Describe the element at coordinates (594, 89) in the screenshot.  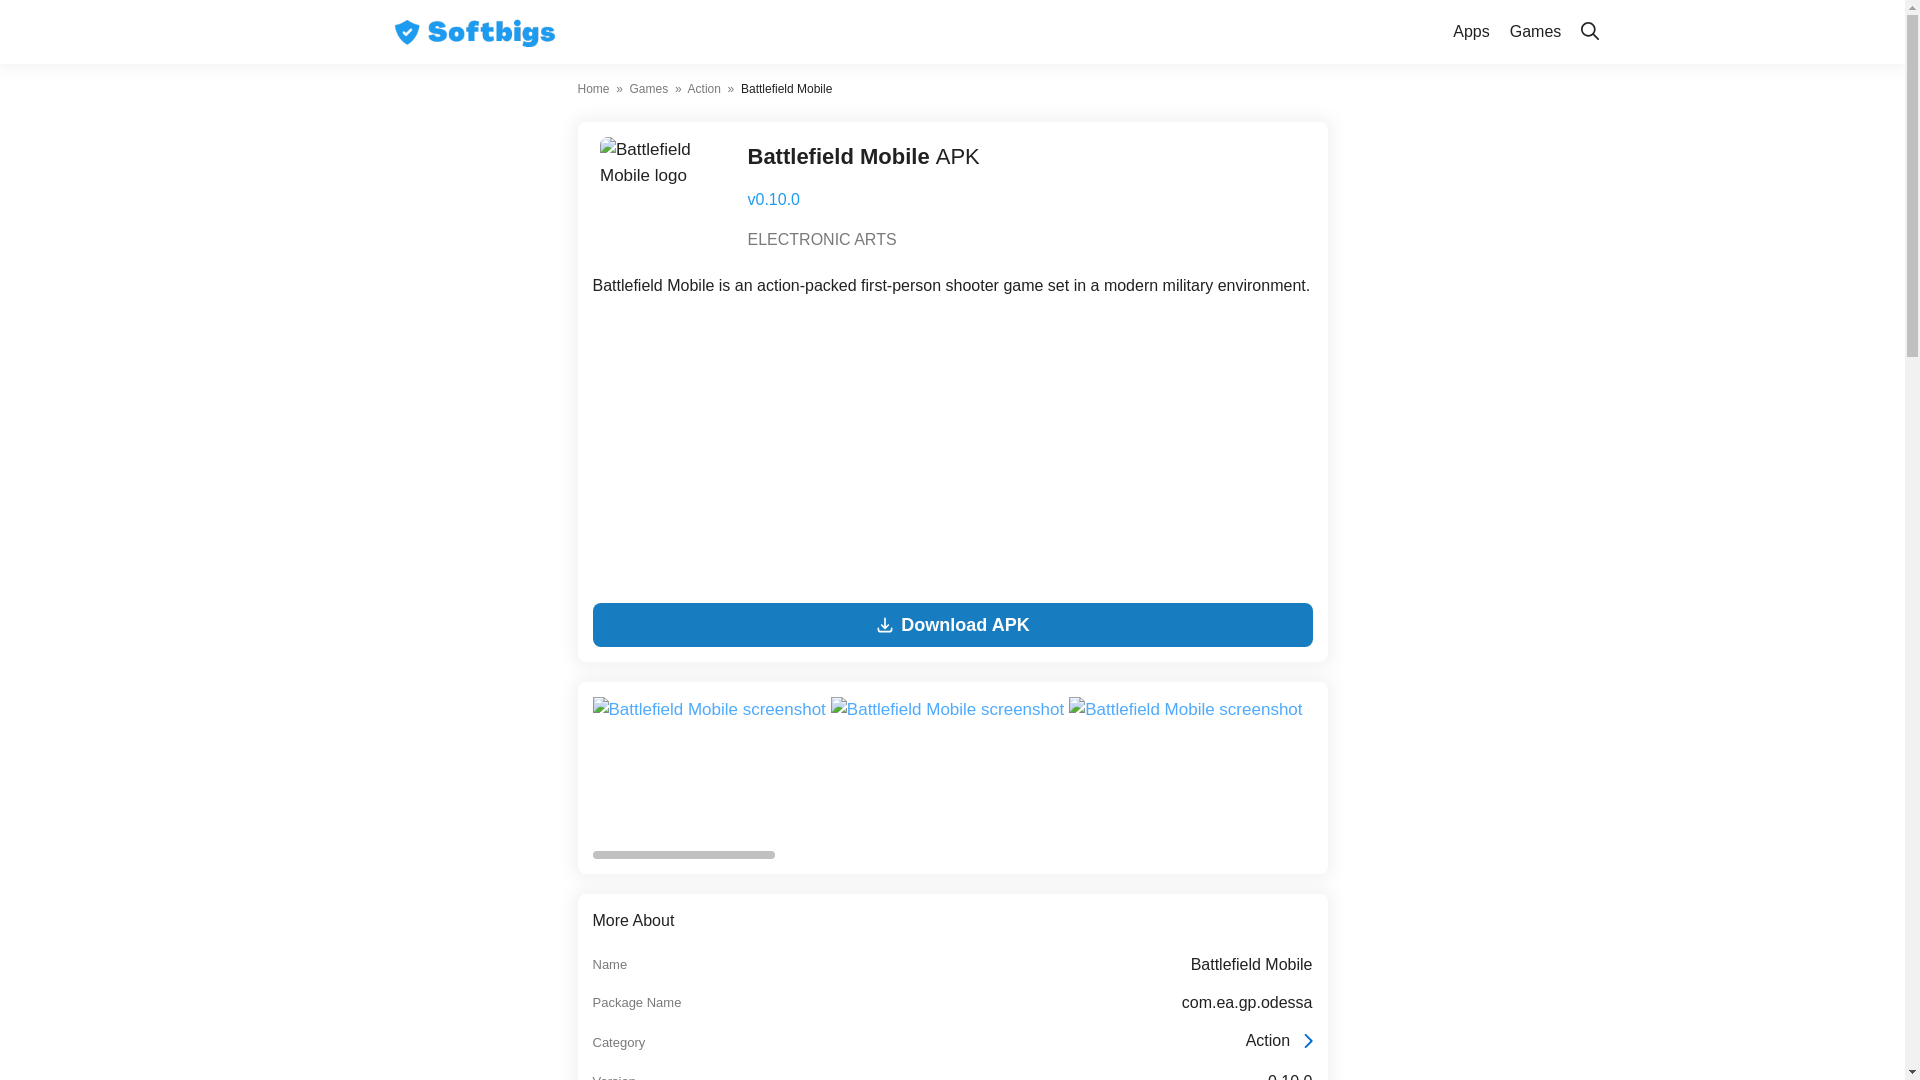
I see `Home` at that location.